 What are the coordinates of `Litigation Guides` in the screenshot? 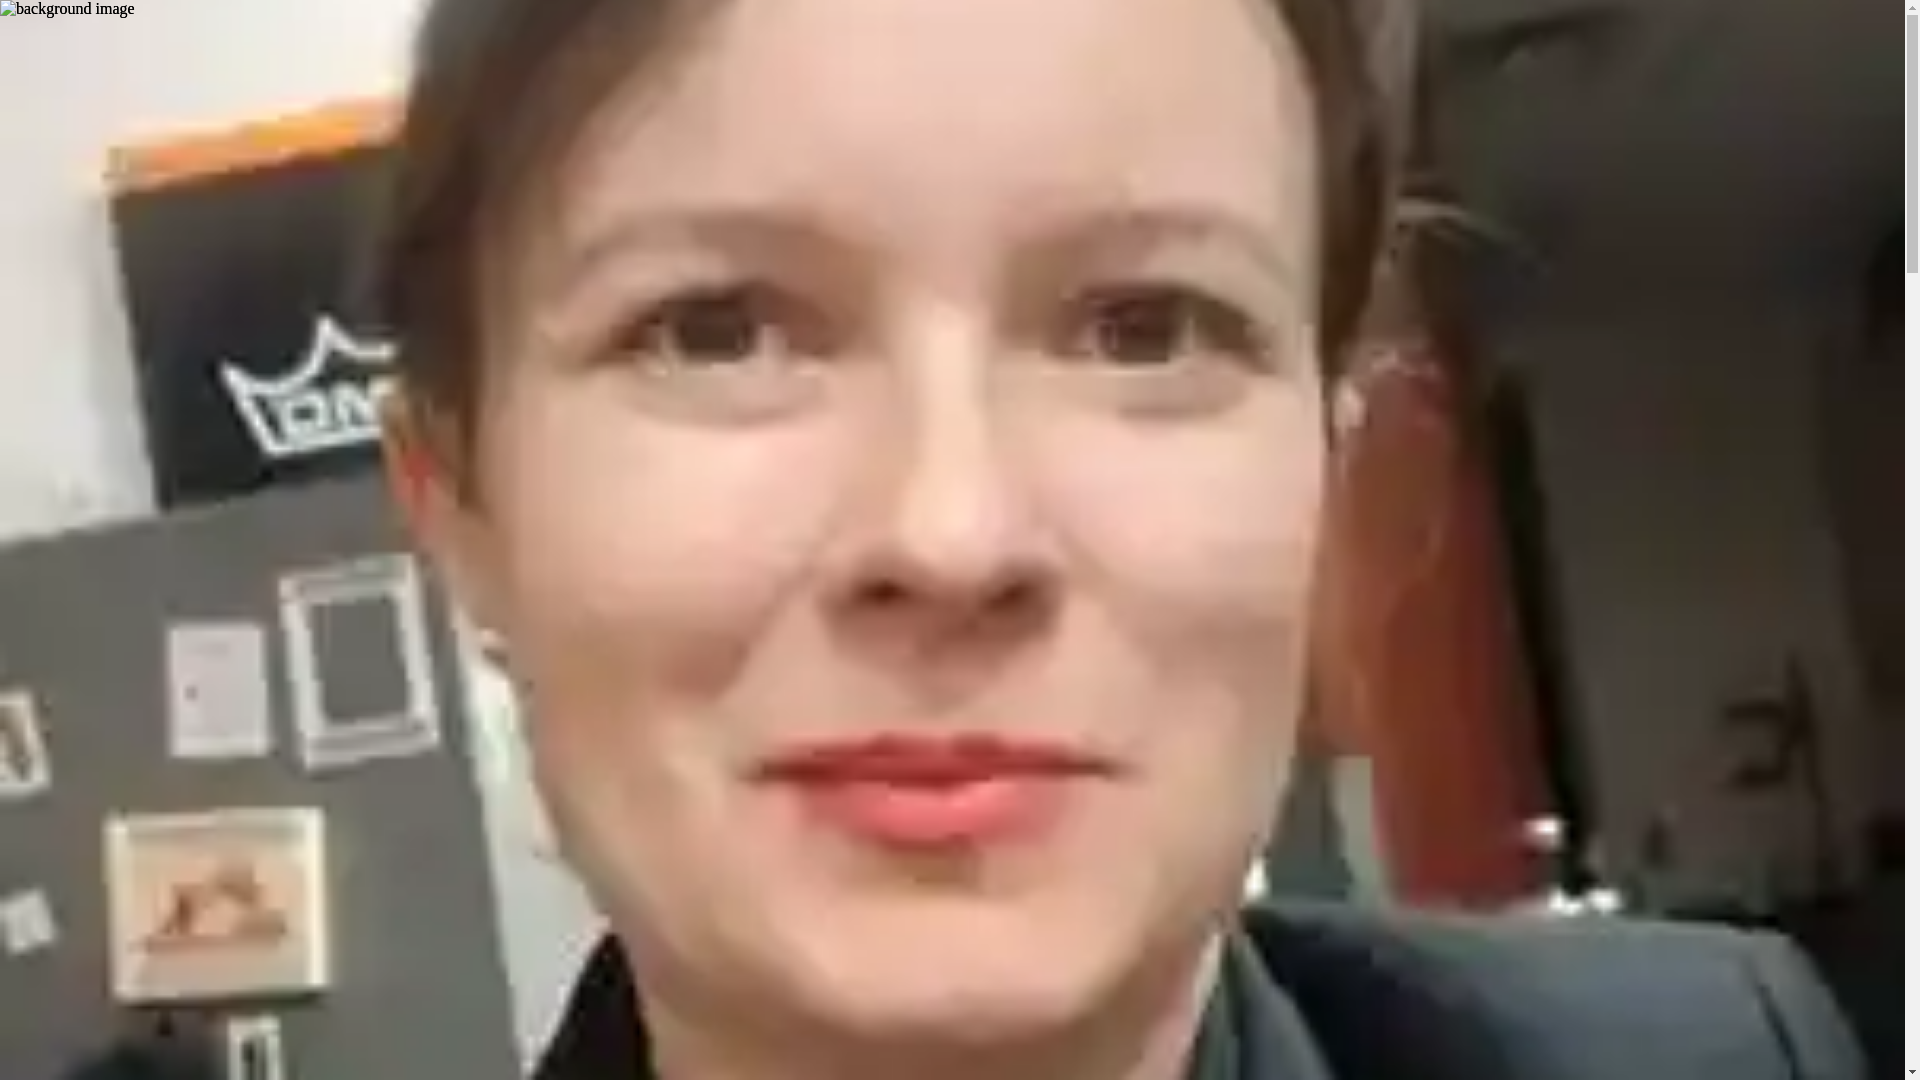 It's located at (188, 8).